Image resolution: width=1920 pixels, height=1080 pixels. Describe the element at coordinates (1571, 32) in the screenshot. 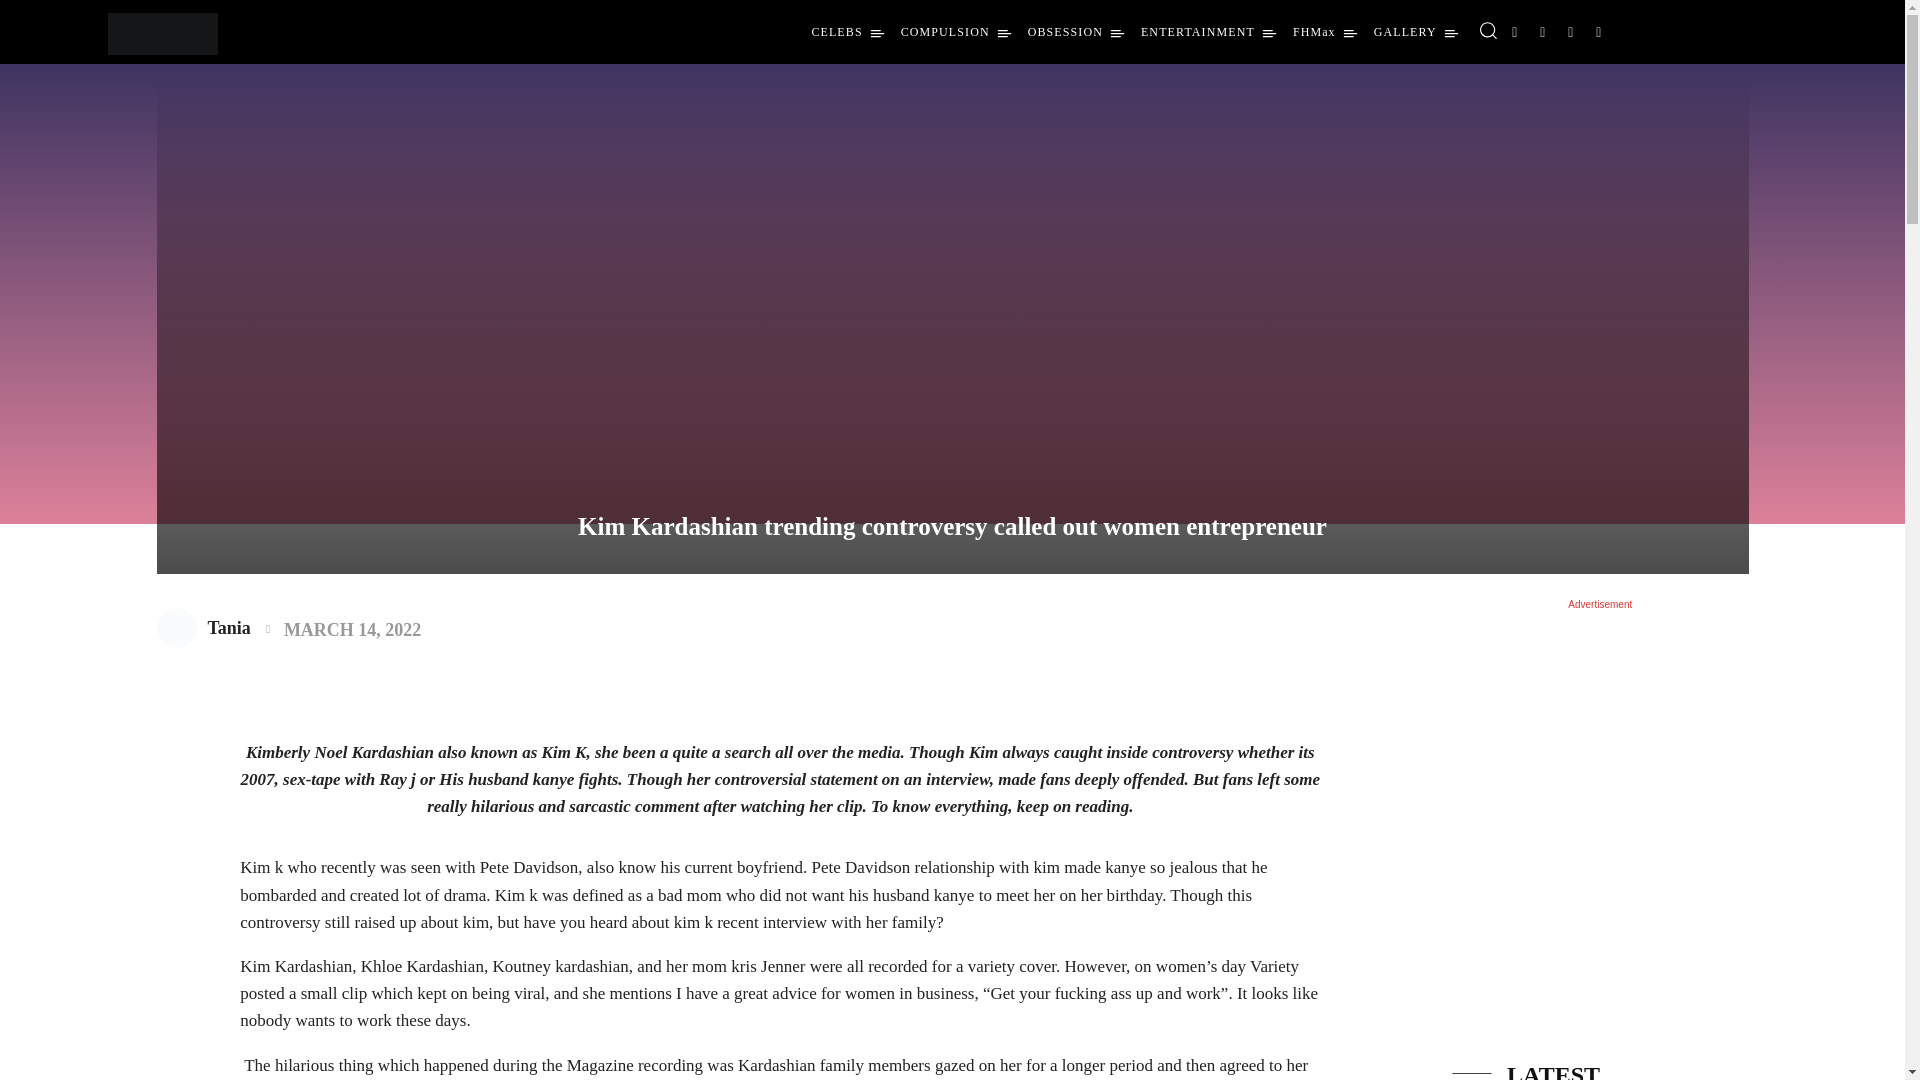

I see `Twitter` at that location.